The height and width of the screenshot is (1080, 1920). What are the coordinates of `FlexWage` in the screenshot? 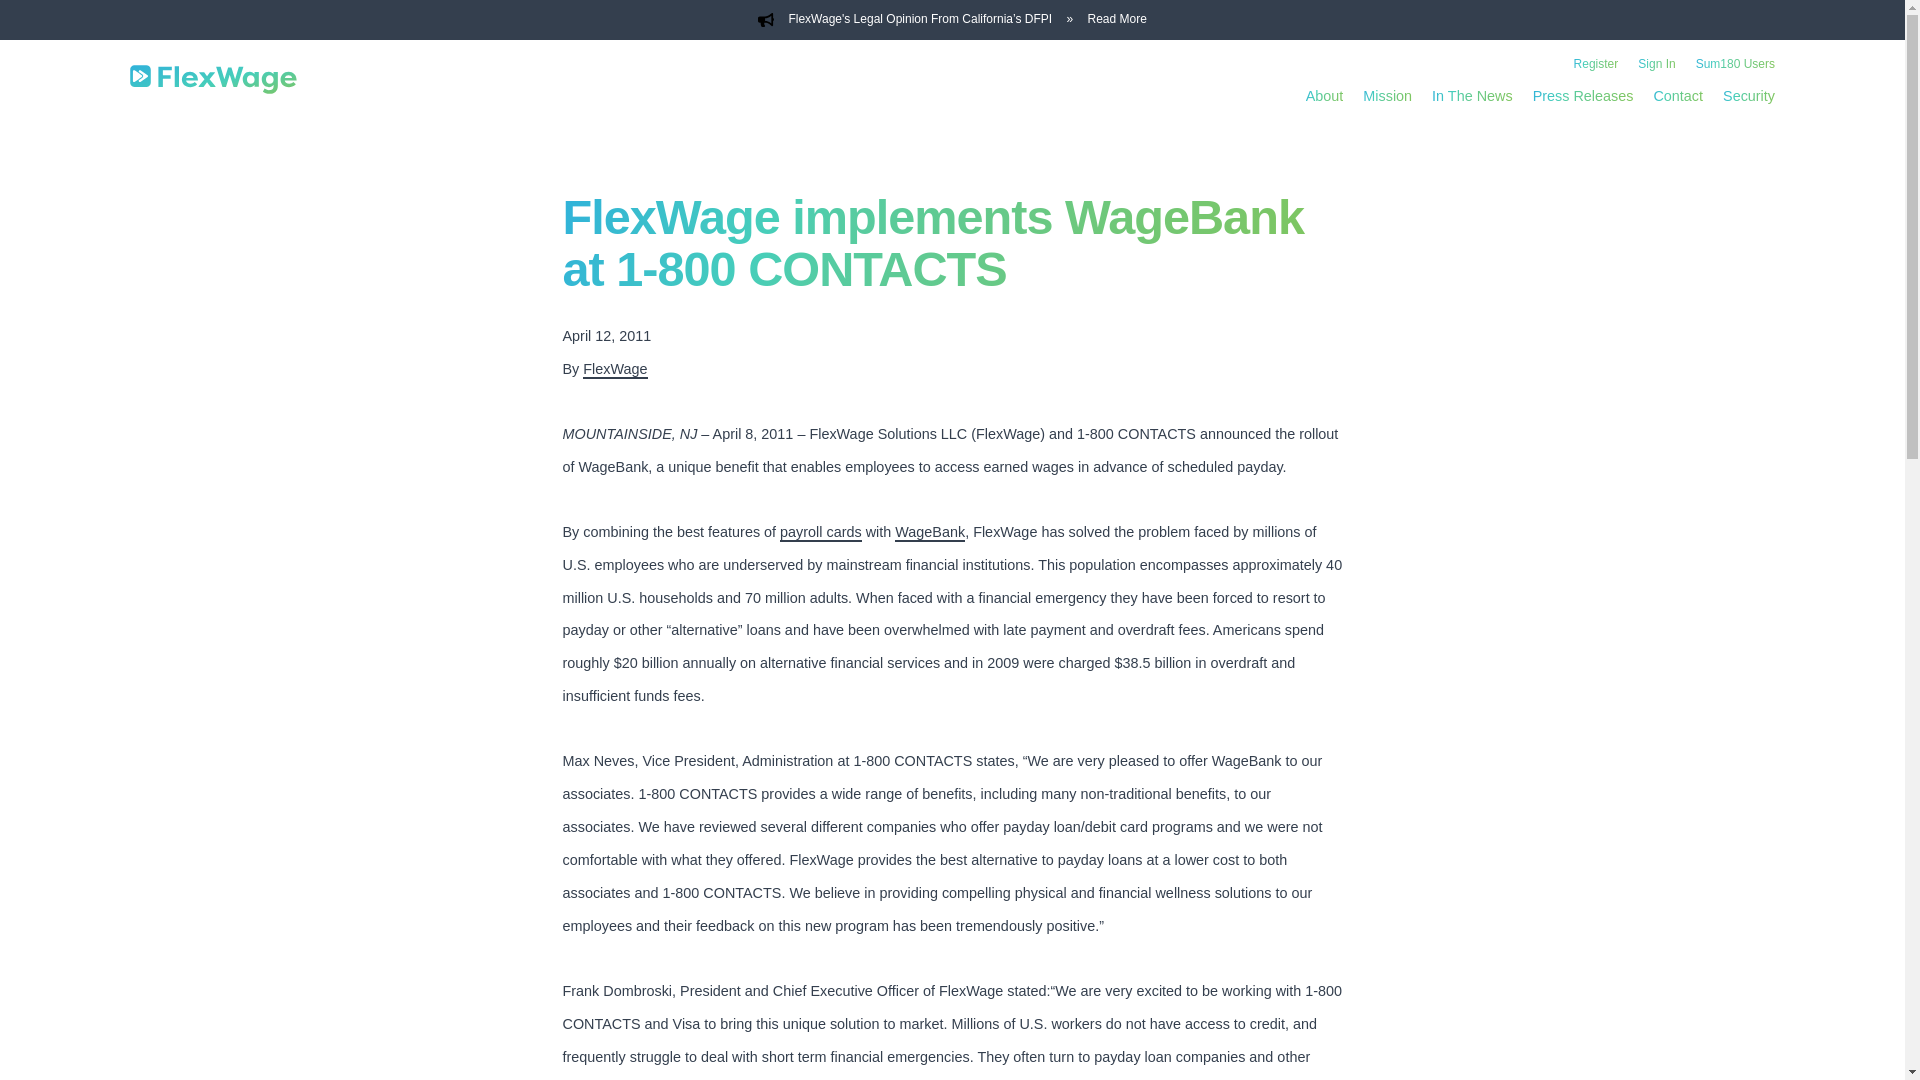 It's located at (615, 370).